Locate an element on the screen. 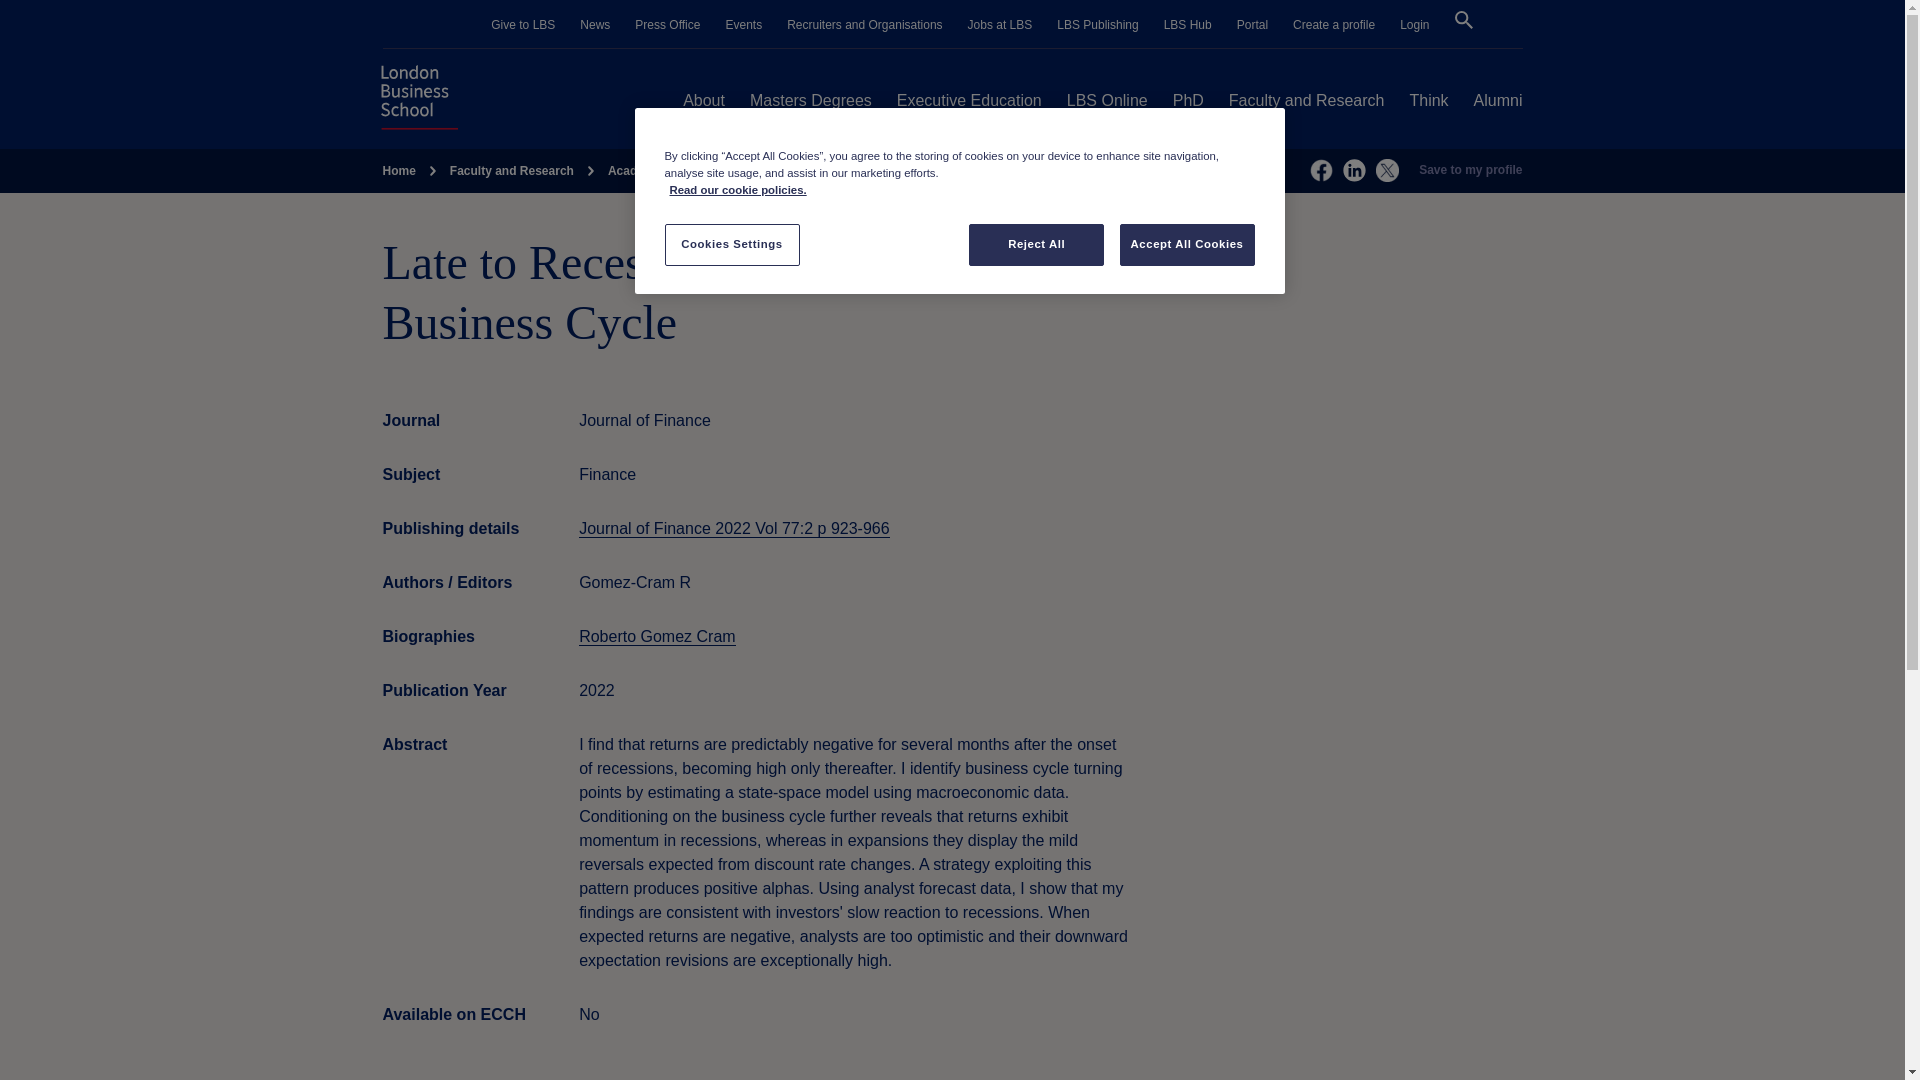  Faculty and Research is located at coordinates (1306, 100).